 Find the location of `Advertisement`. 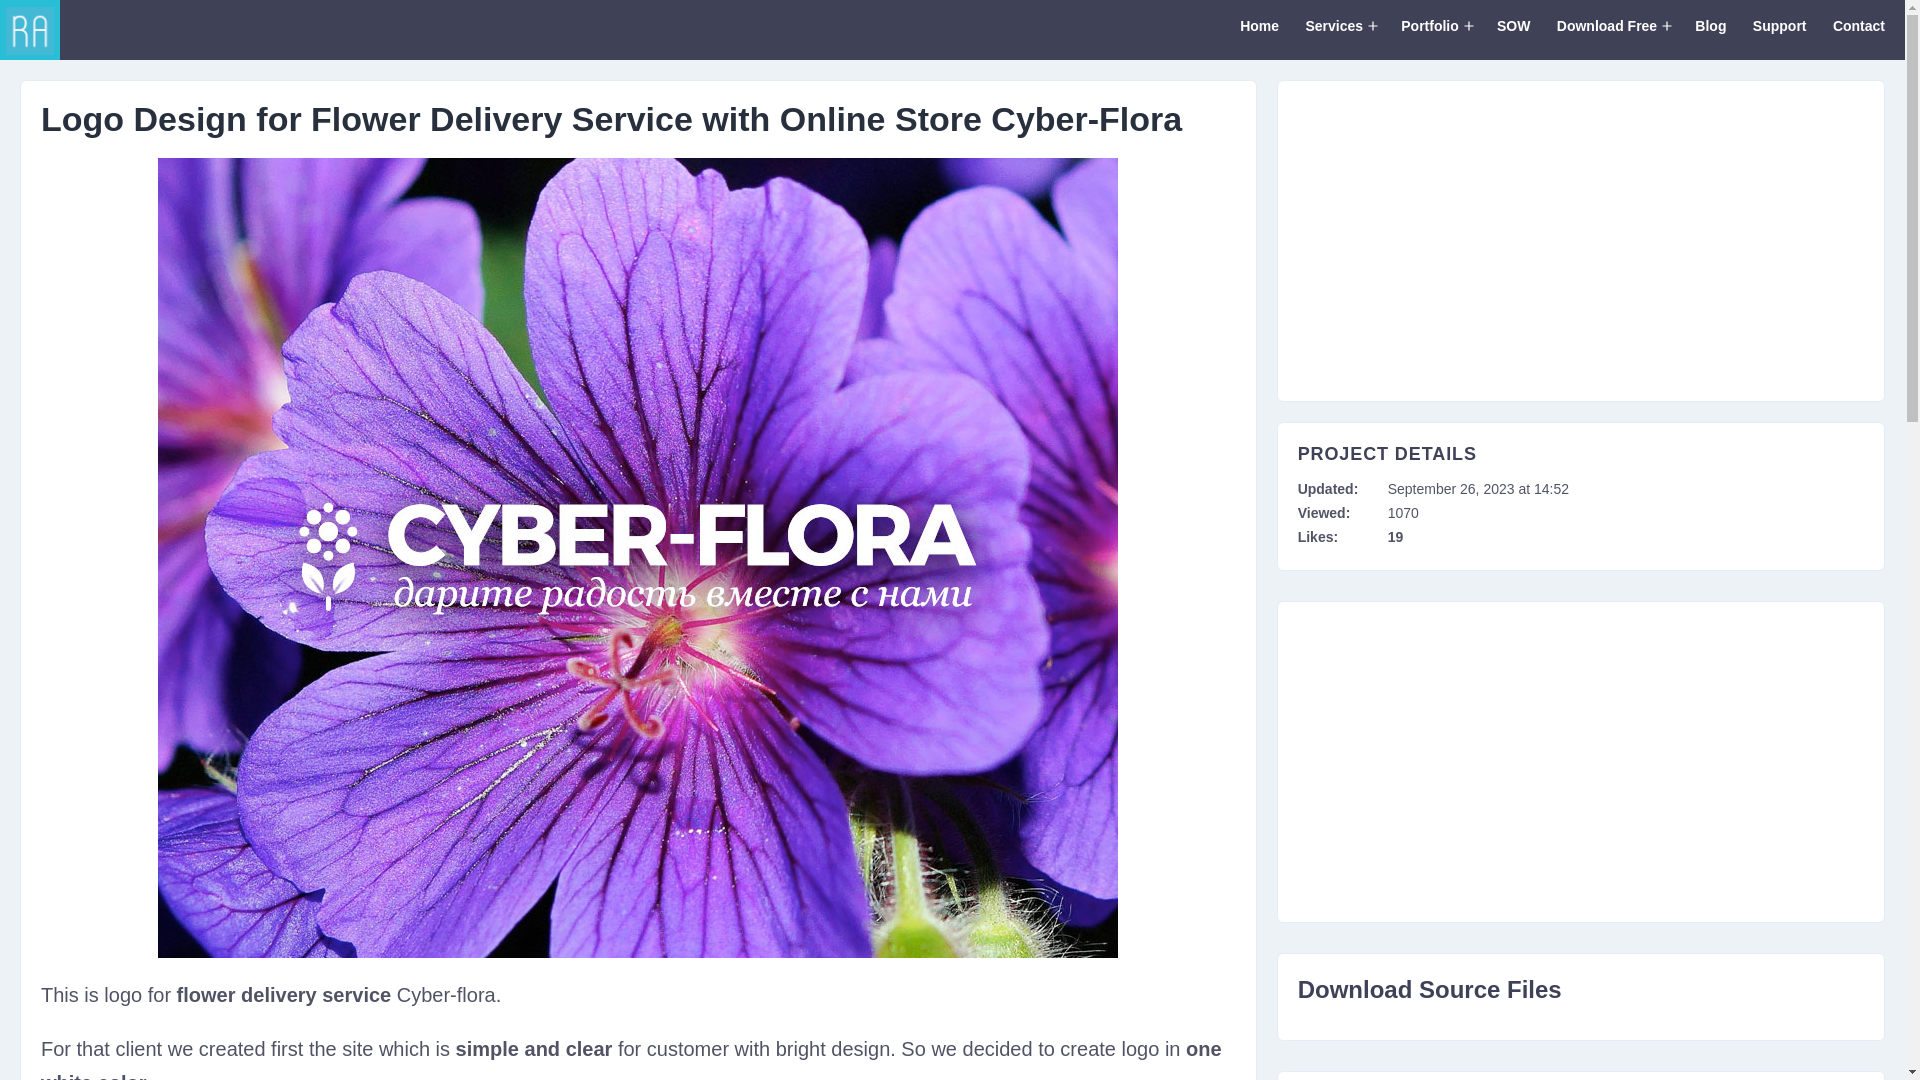

Advertisement is located at coordinates (1580, 762).